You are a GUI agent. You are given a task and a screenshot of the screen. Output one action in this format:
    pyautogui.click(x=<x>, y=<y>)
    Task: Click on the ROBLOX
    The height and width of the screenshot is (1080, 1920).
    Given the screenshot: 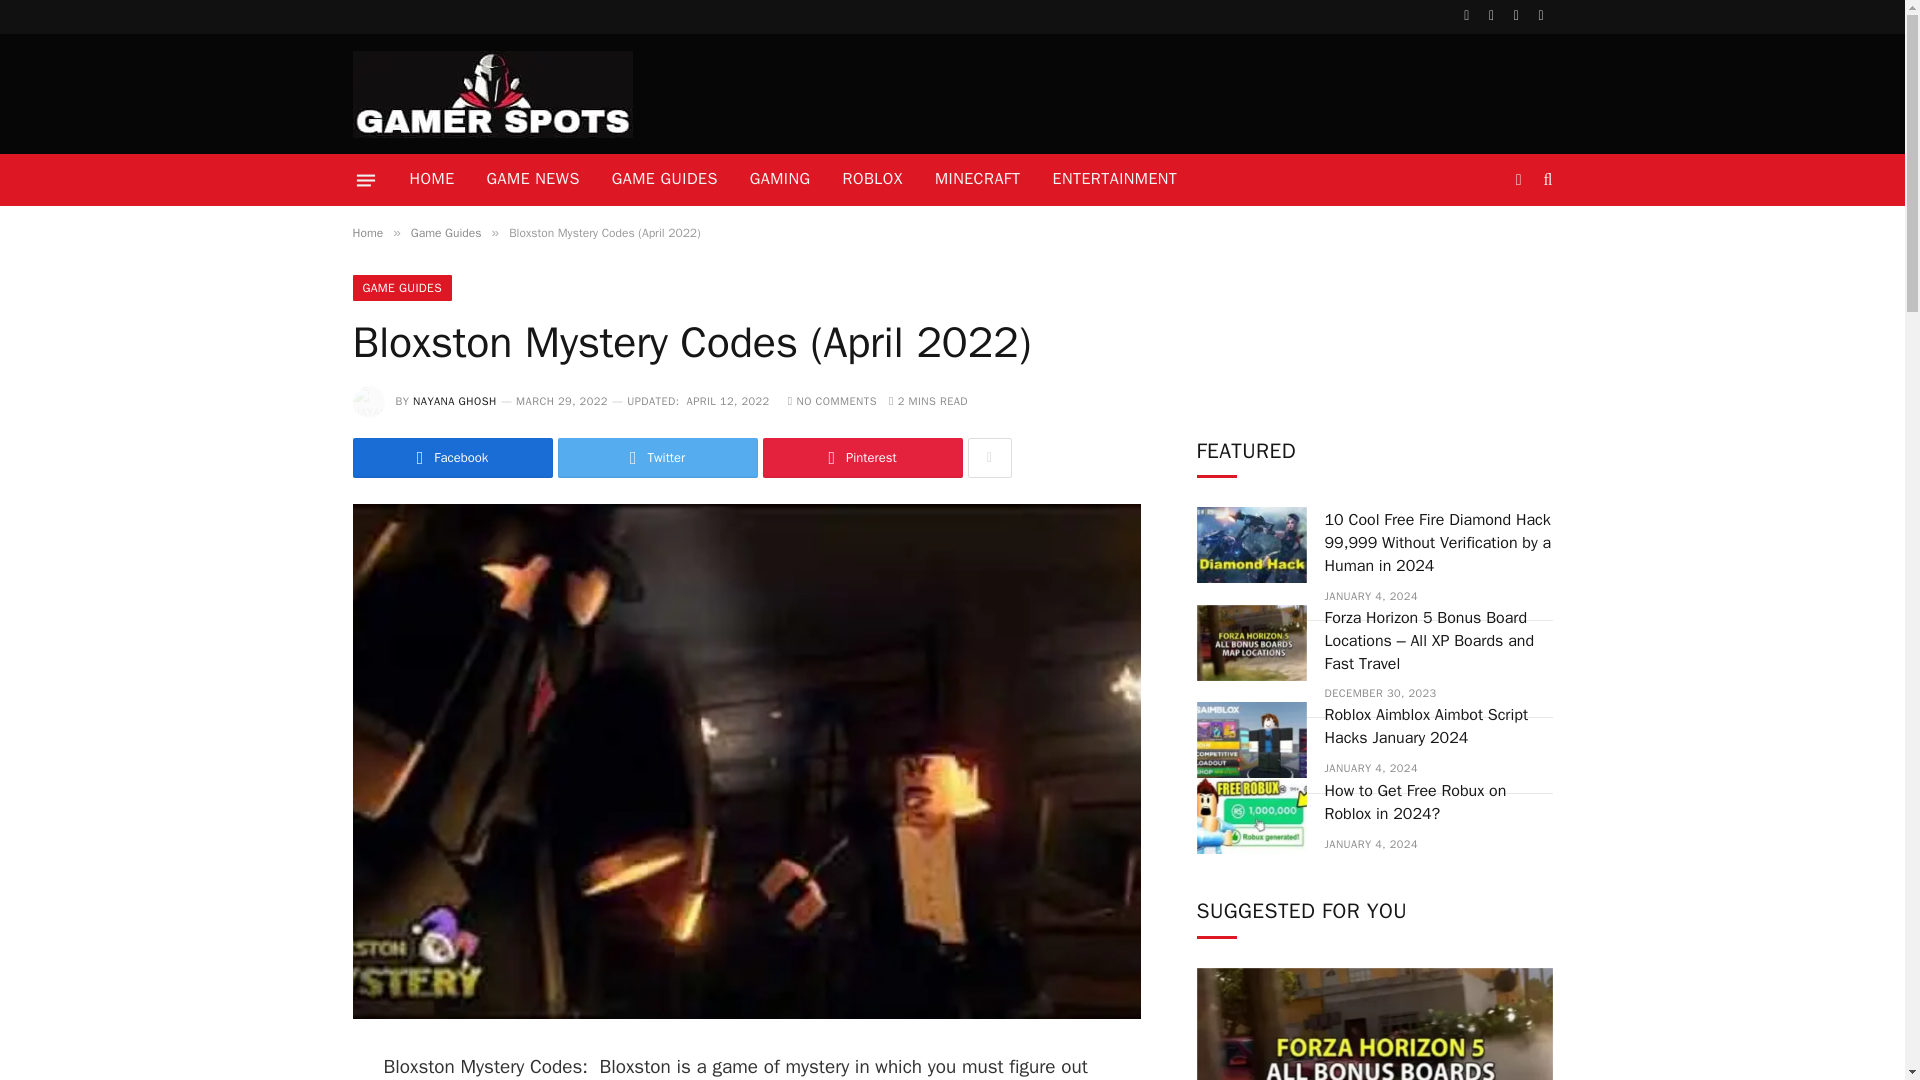 What is the action you would take?
    pyautogui.click(x=873, y=180)
    